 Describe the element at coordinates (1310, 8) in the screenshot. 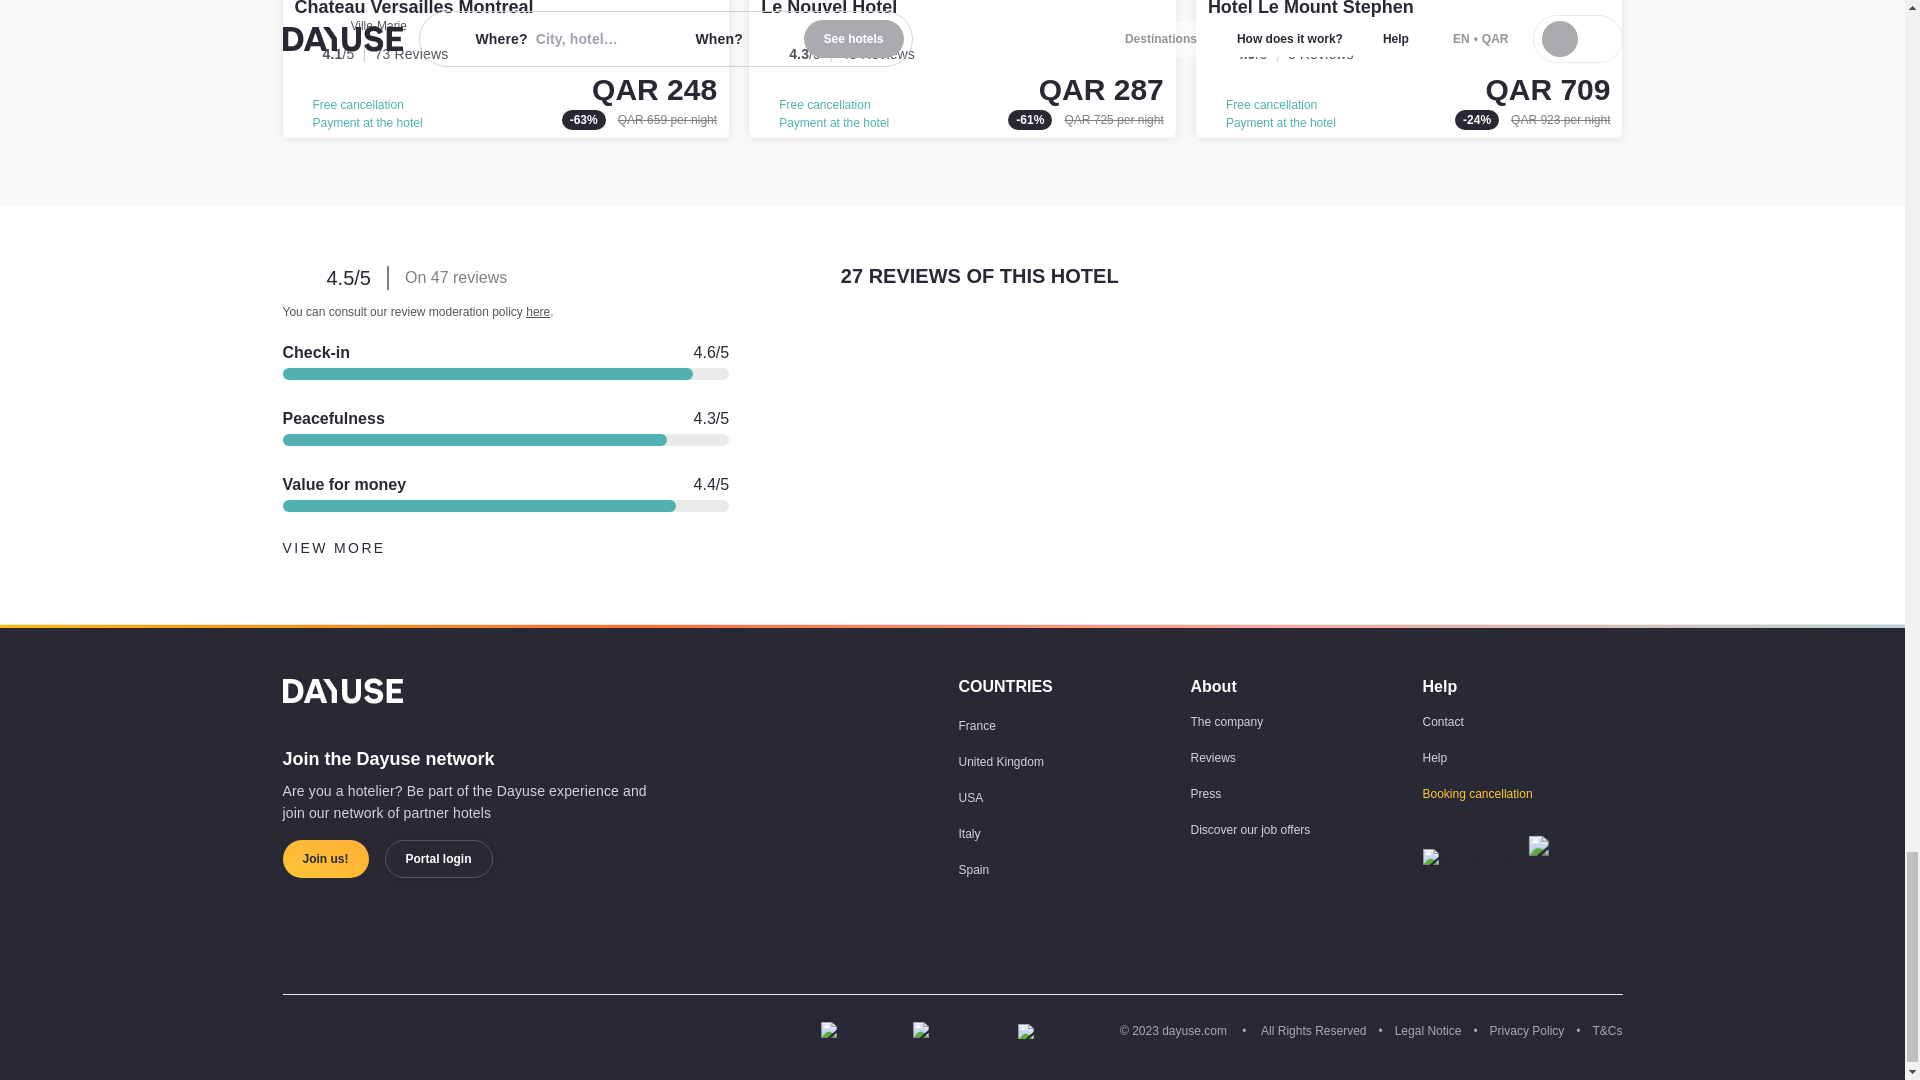

I see `Hotel Le Mount Stephen` at that location.